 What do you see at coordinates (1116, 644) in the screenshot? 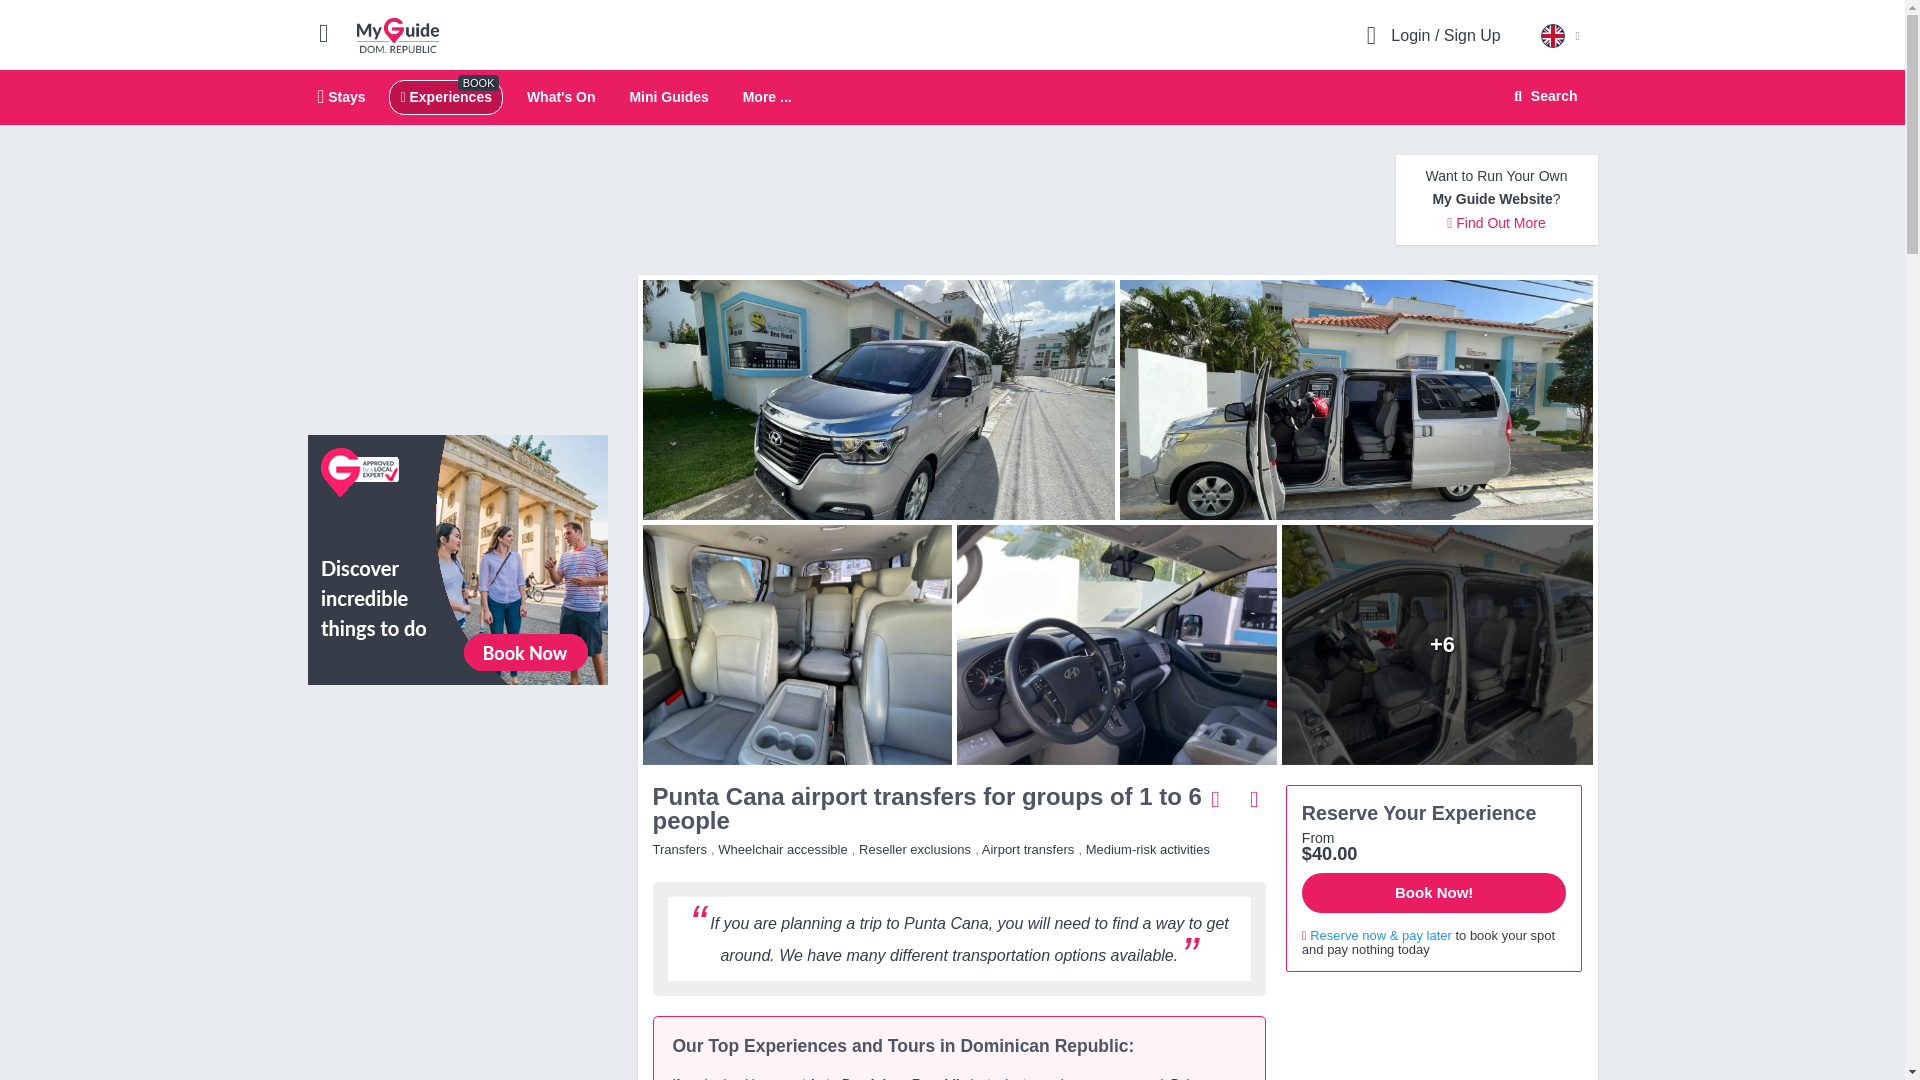
I see `What's On` at bounding box center [1116, 644].